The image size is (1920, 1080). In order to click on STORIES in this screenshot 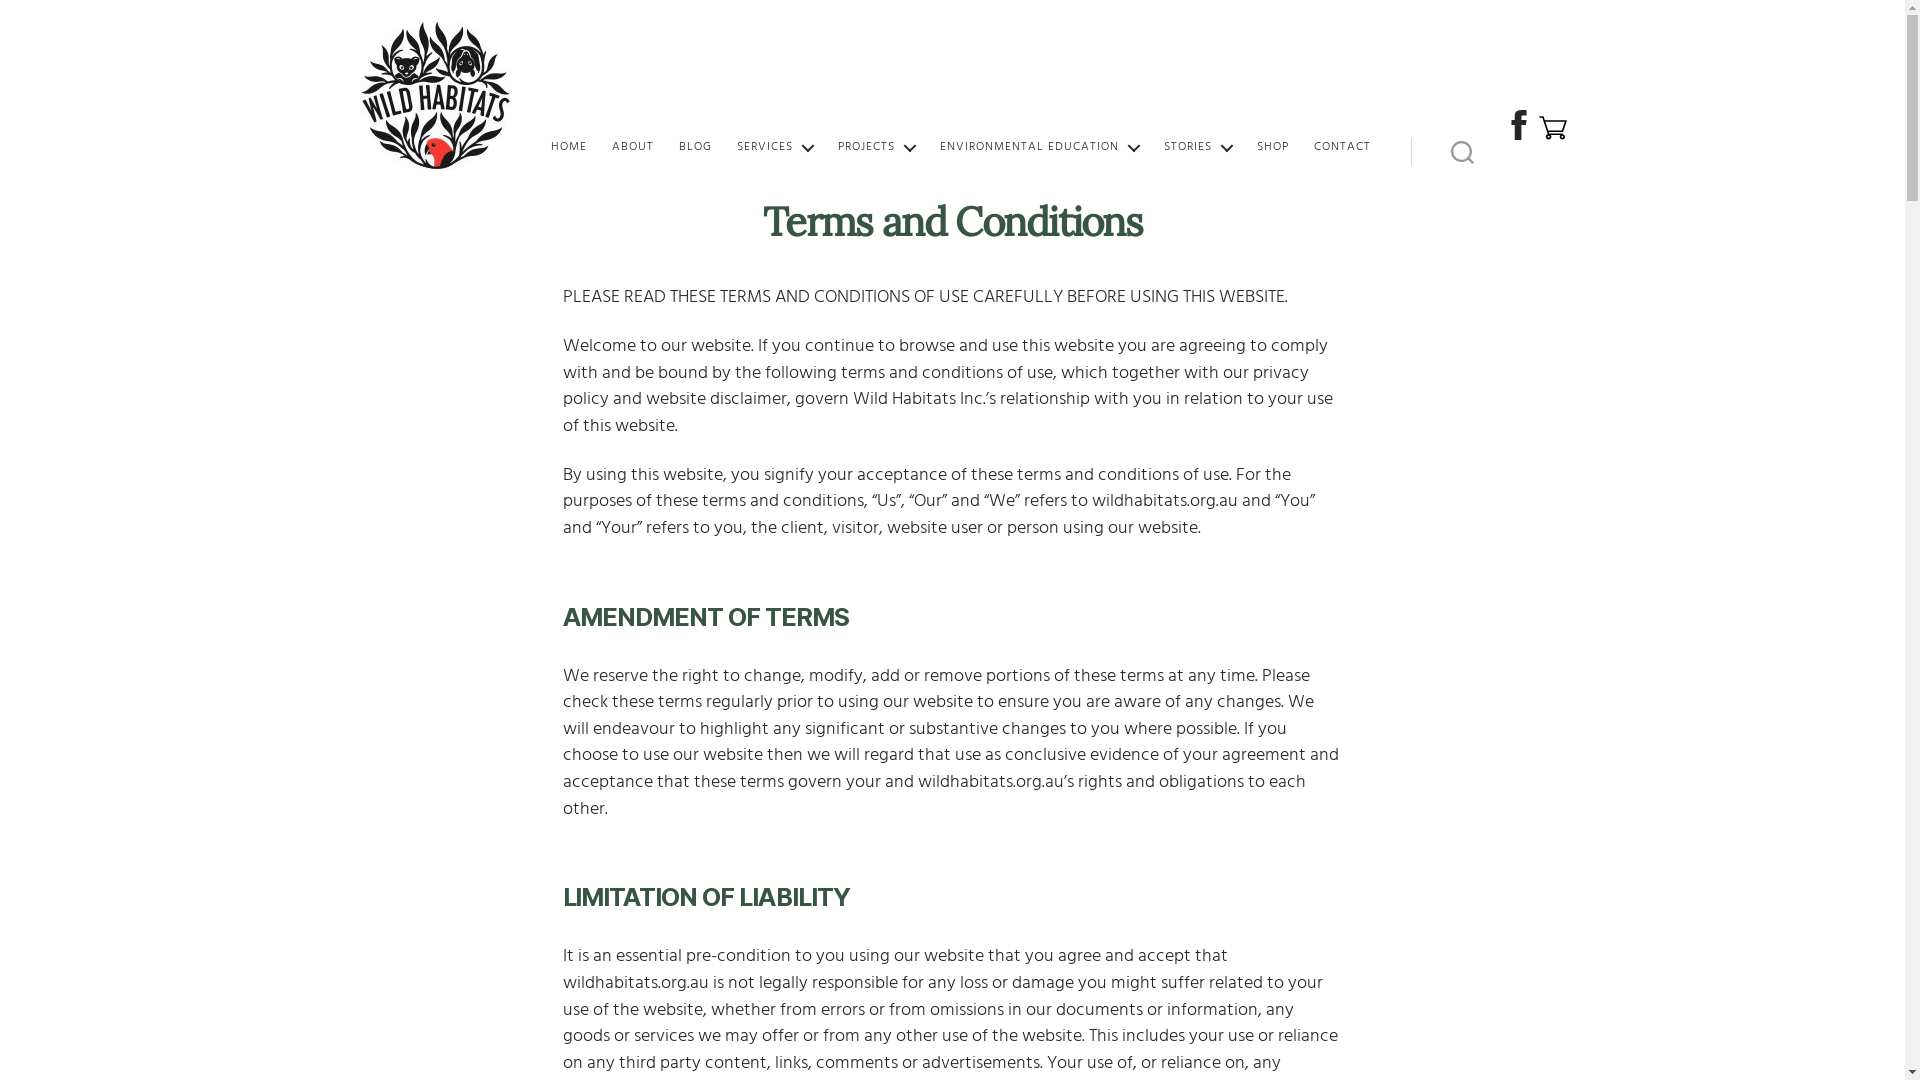, I will do `click(1198, 147)`.